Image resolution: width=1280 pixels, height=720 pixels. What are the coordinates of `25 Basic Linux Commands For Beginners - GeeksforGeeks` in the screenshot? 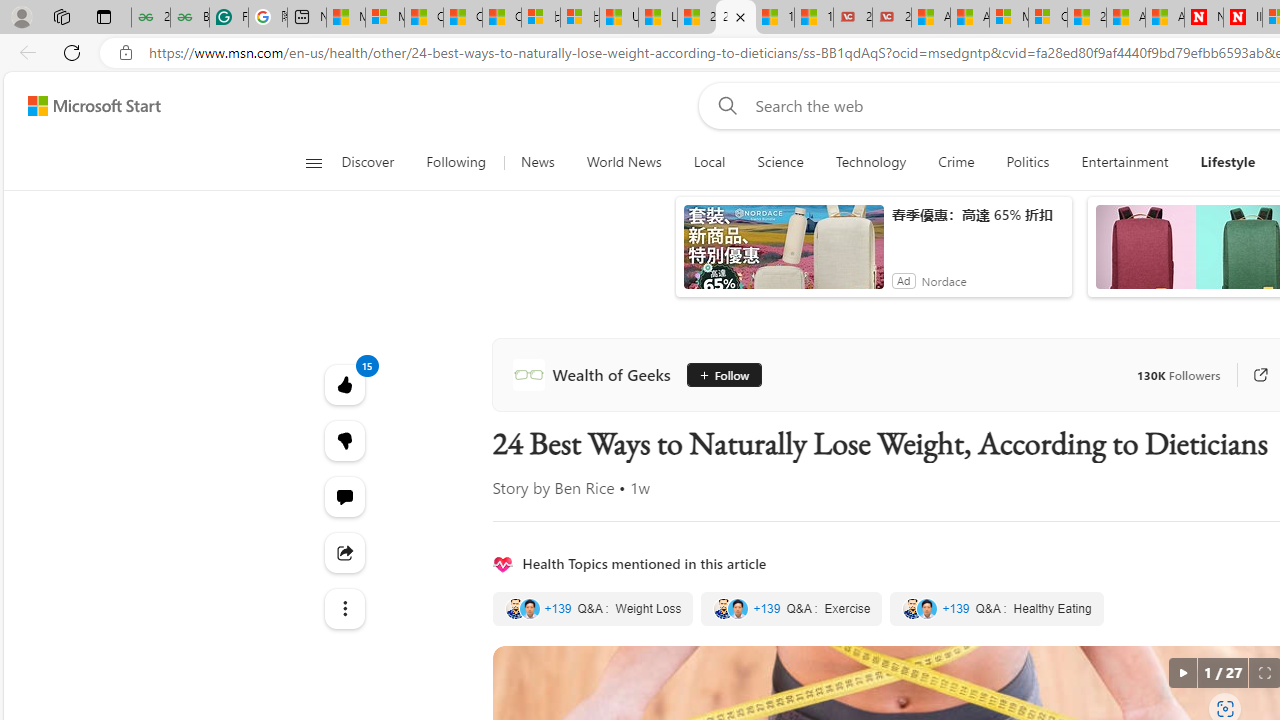 It's located at (150, 18).